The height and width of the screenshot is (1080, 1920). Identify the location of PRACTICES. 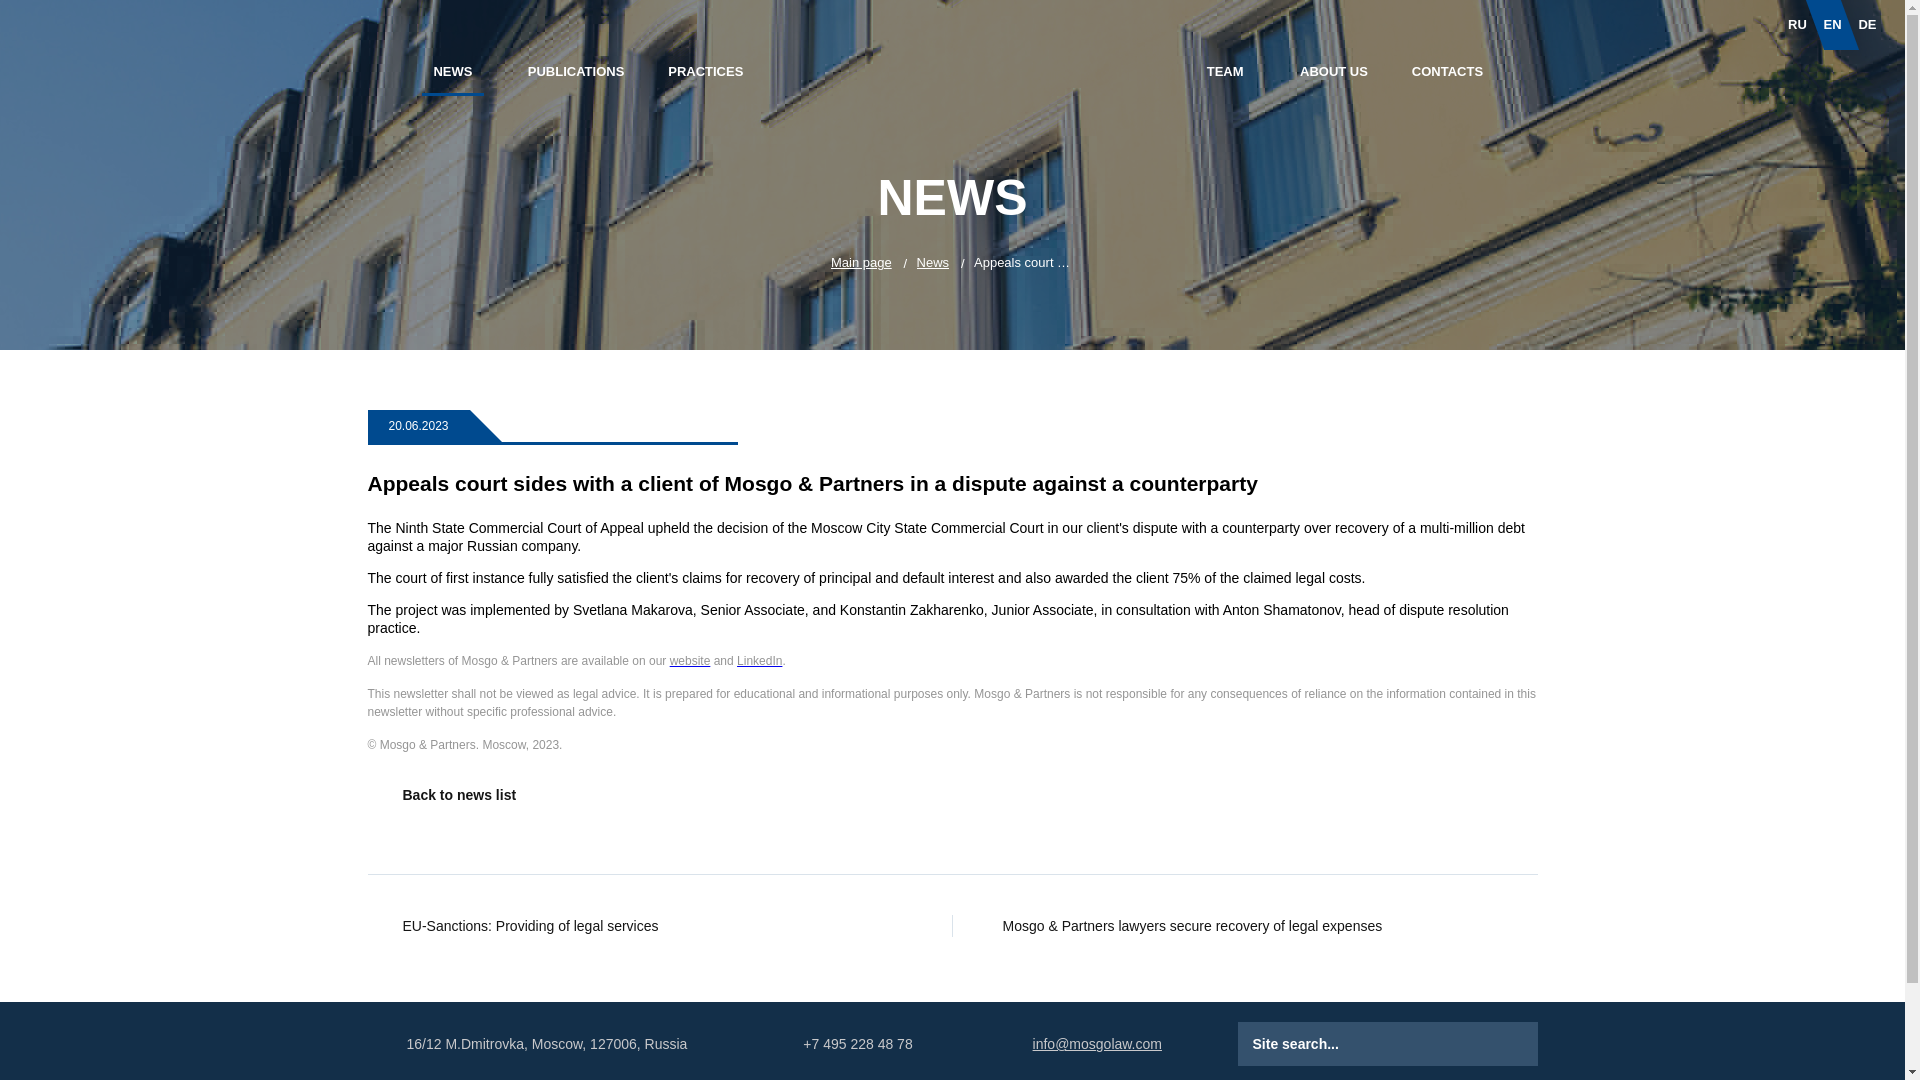
(706, 72).